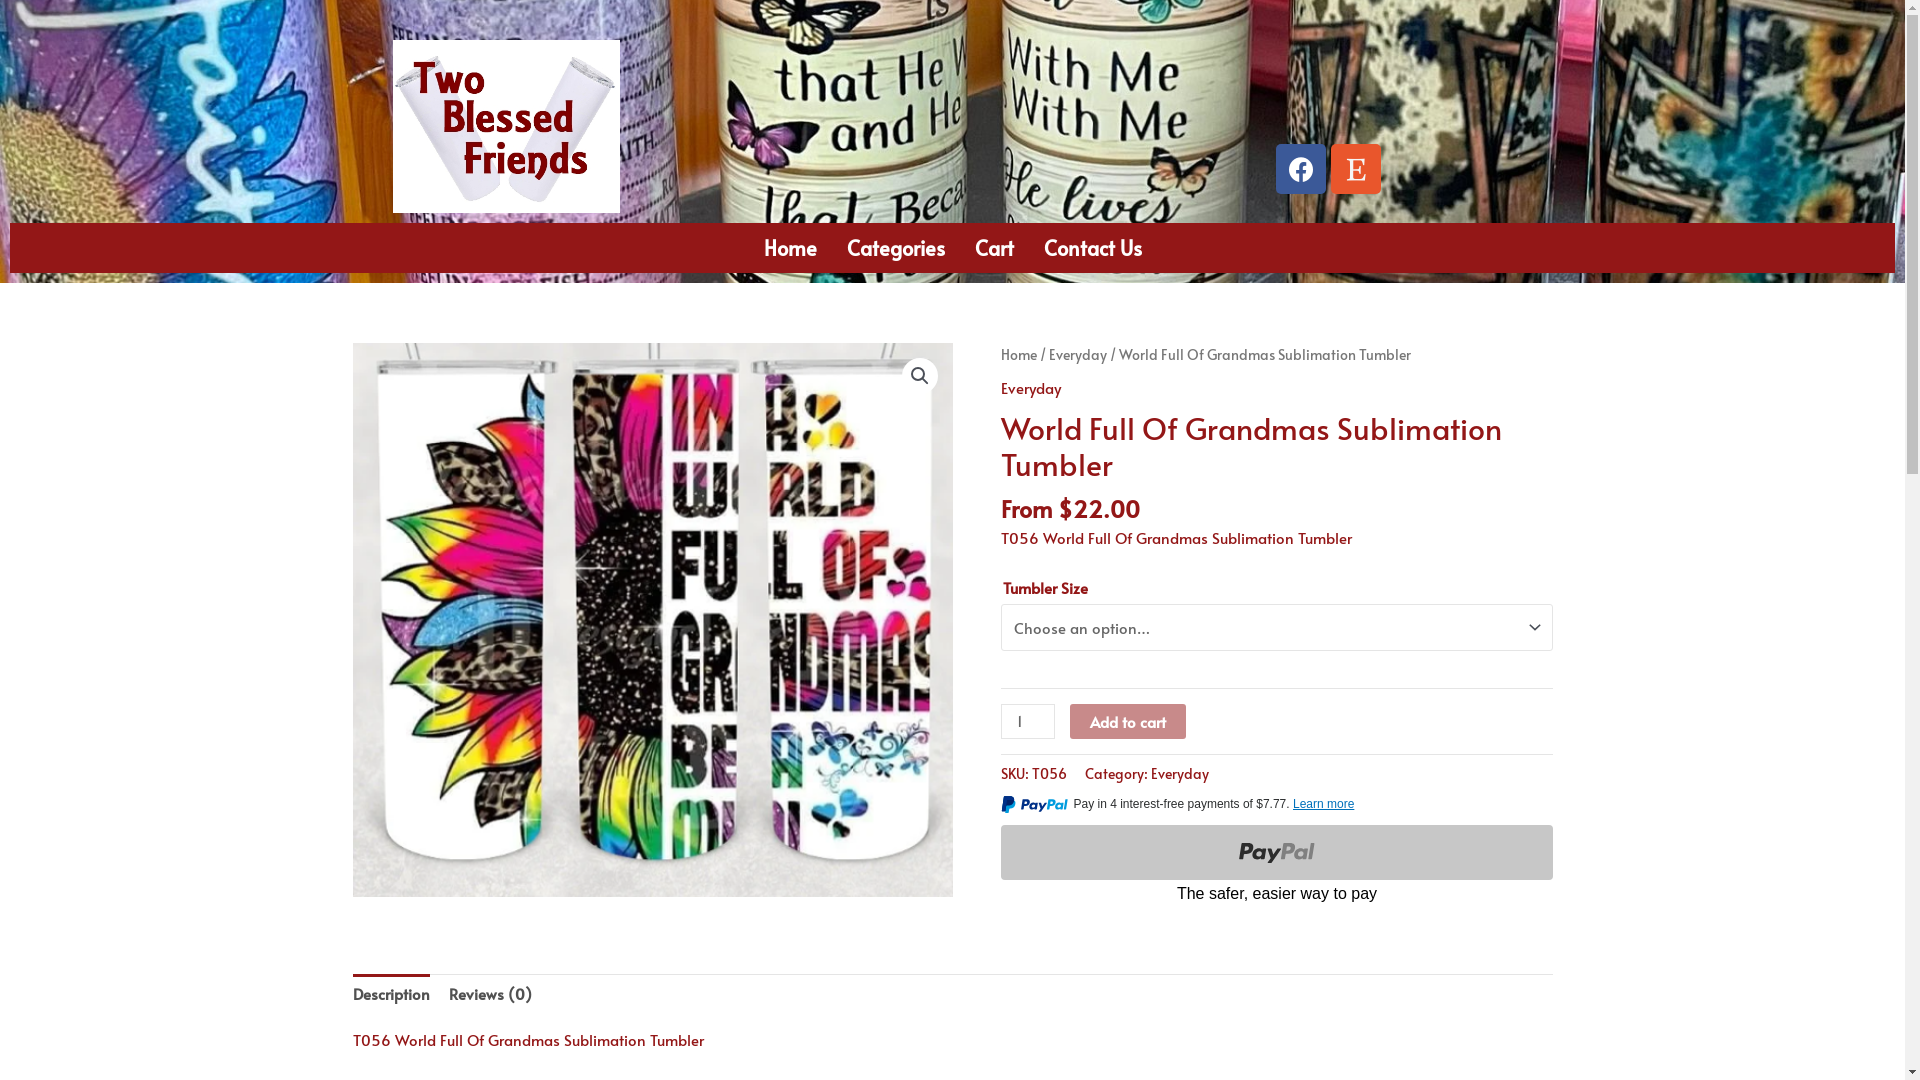 Image resolution: width=1920 pixels, height=1080 pixels. Describe the element at coordinates (1356, 169) in the screenshot. I see `Etsy` at that location.